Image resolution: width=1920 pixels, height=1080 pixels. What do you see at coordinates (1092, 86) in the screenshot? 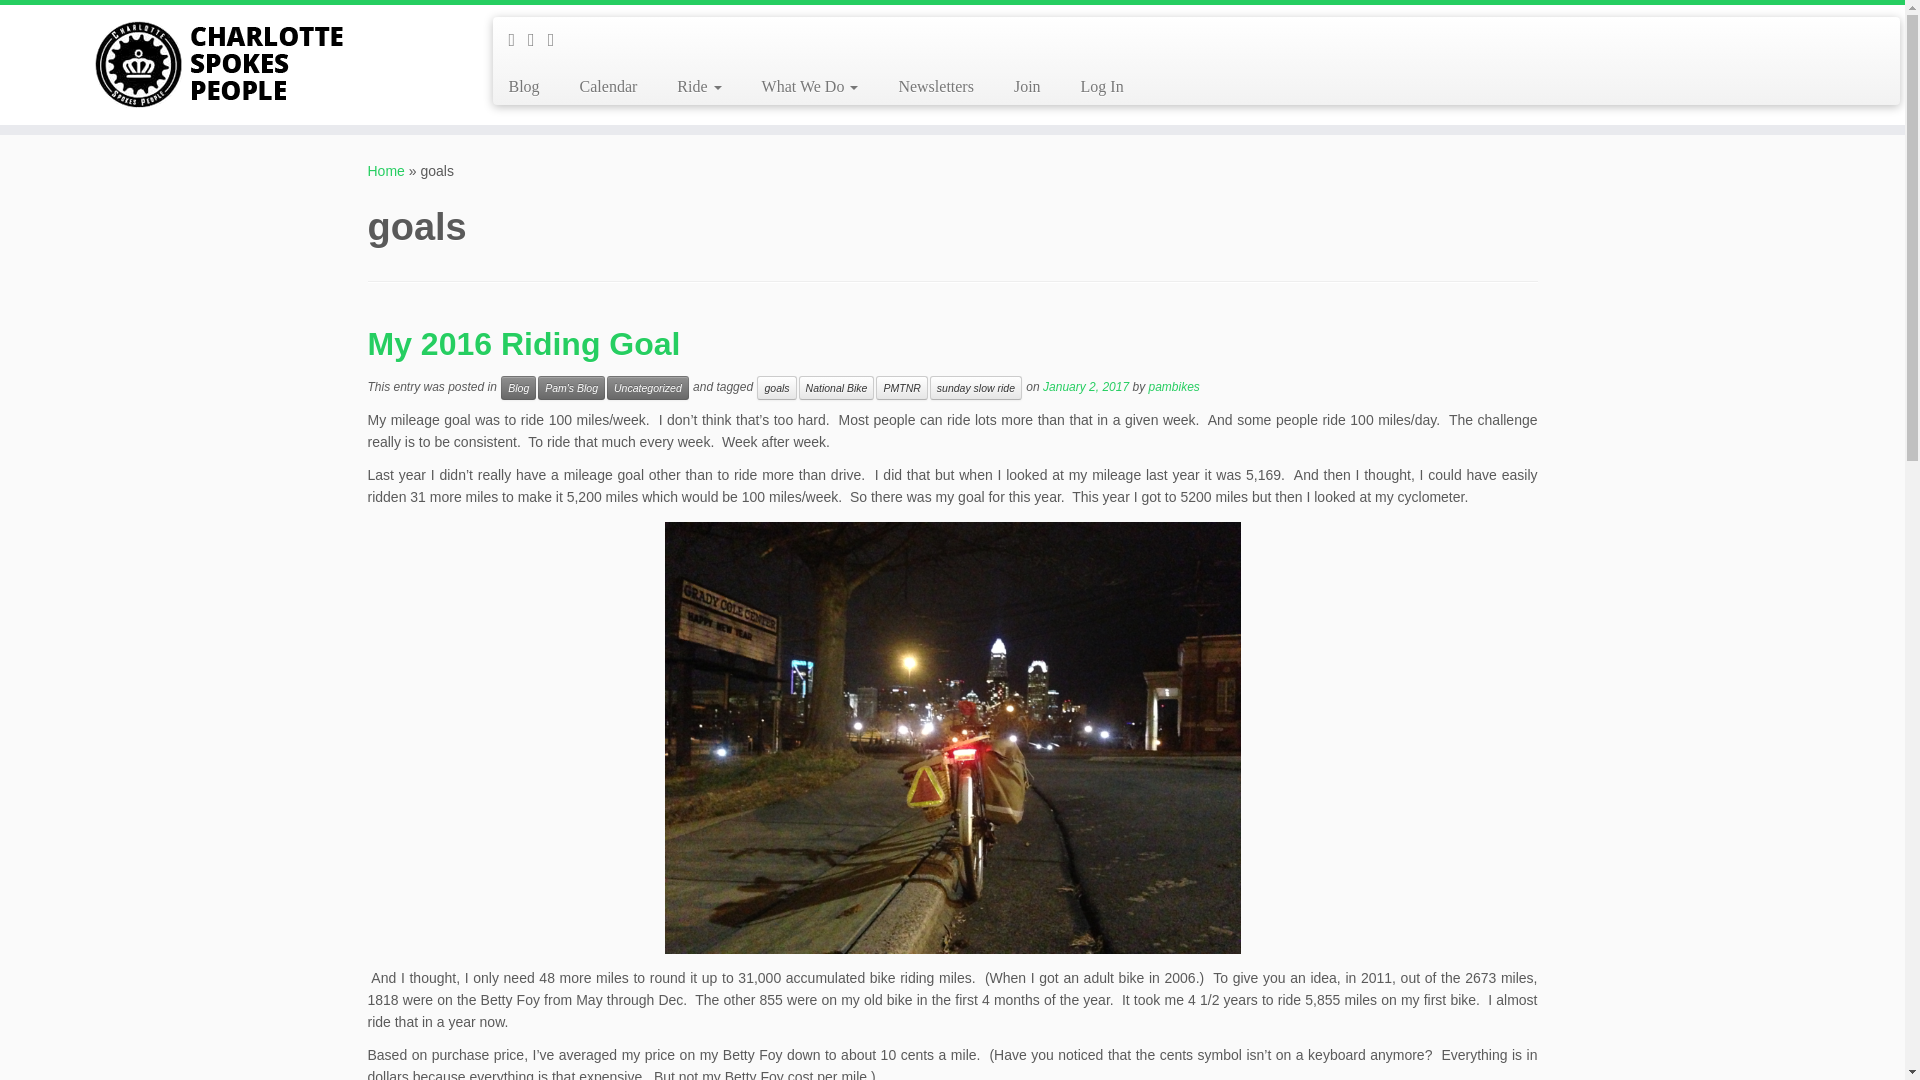
I see `Log In` at bounding box center [1092, 86].